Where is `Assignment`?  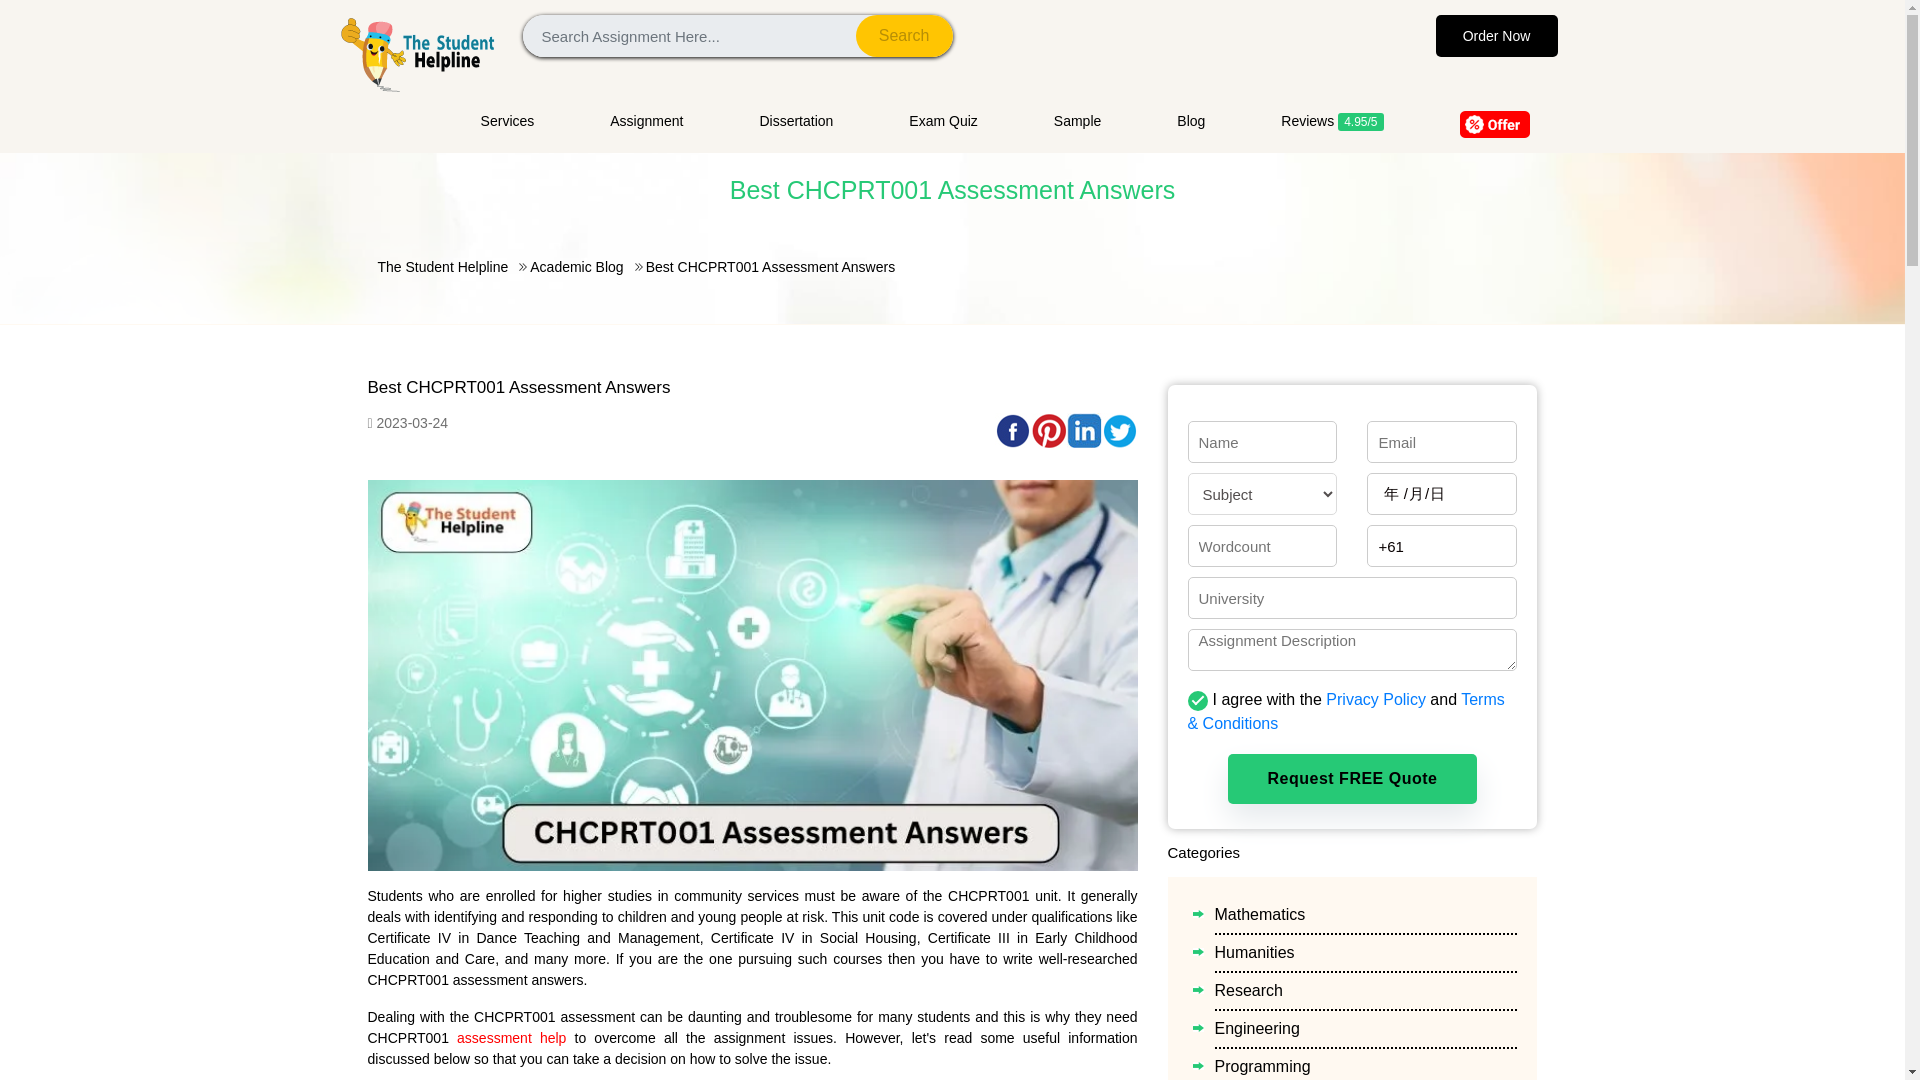 Assignment is located at coordinates (646, 121).